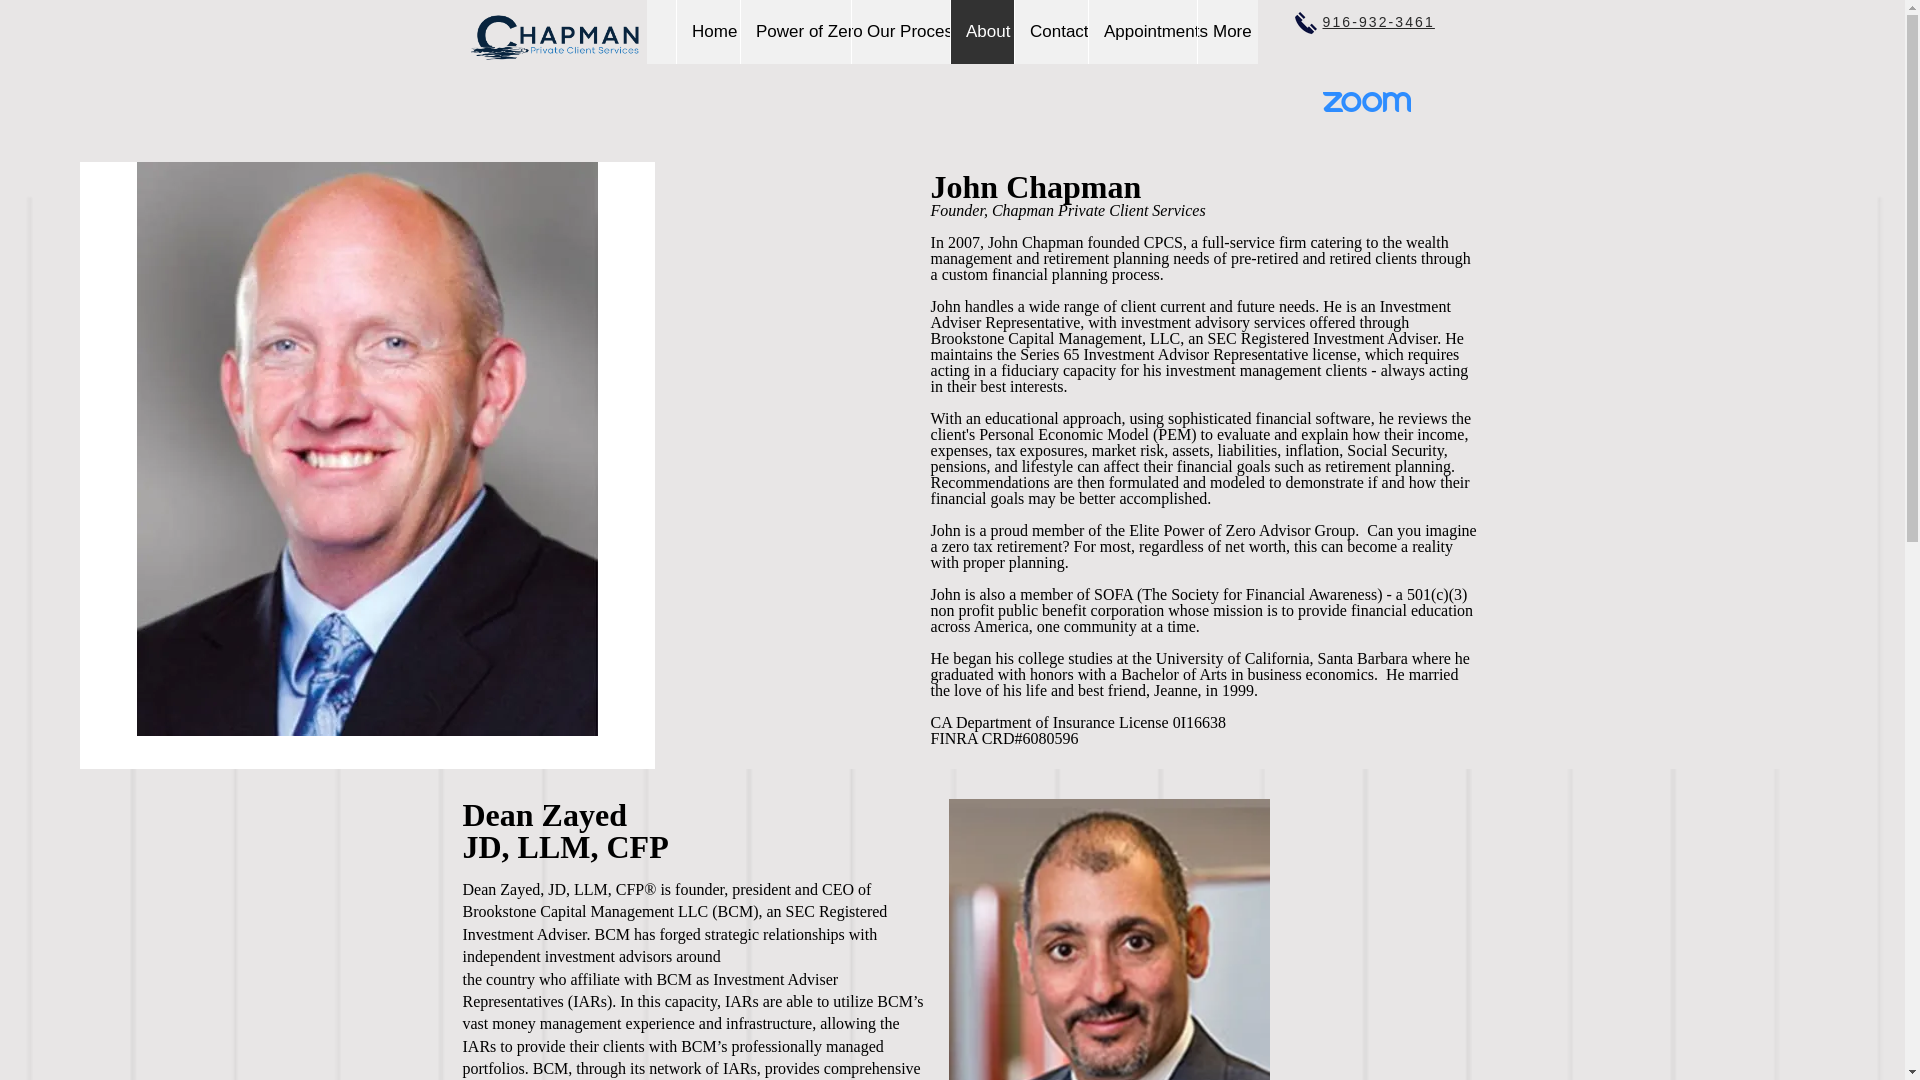  I want to click on Home, so click(707, 32).